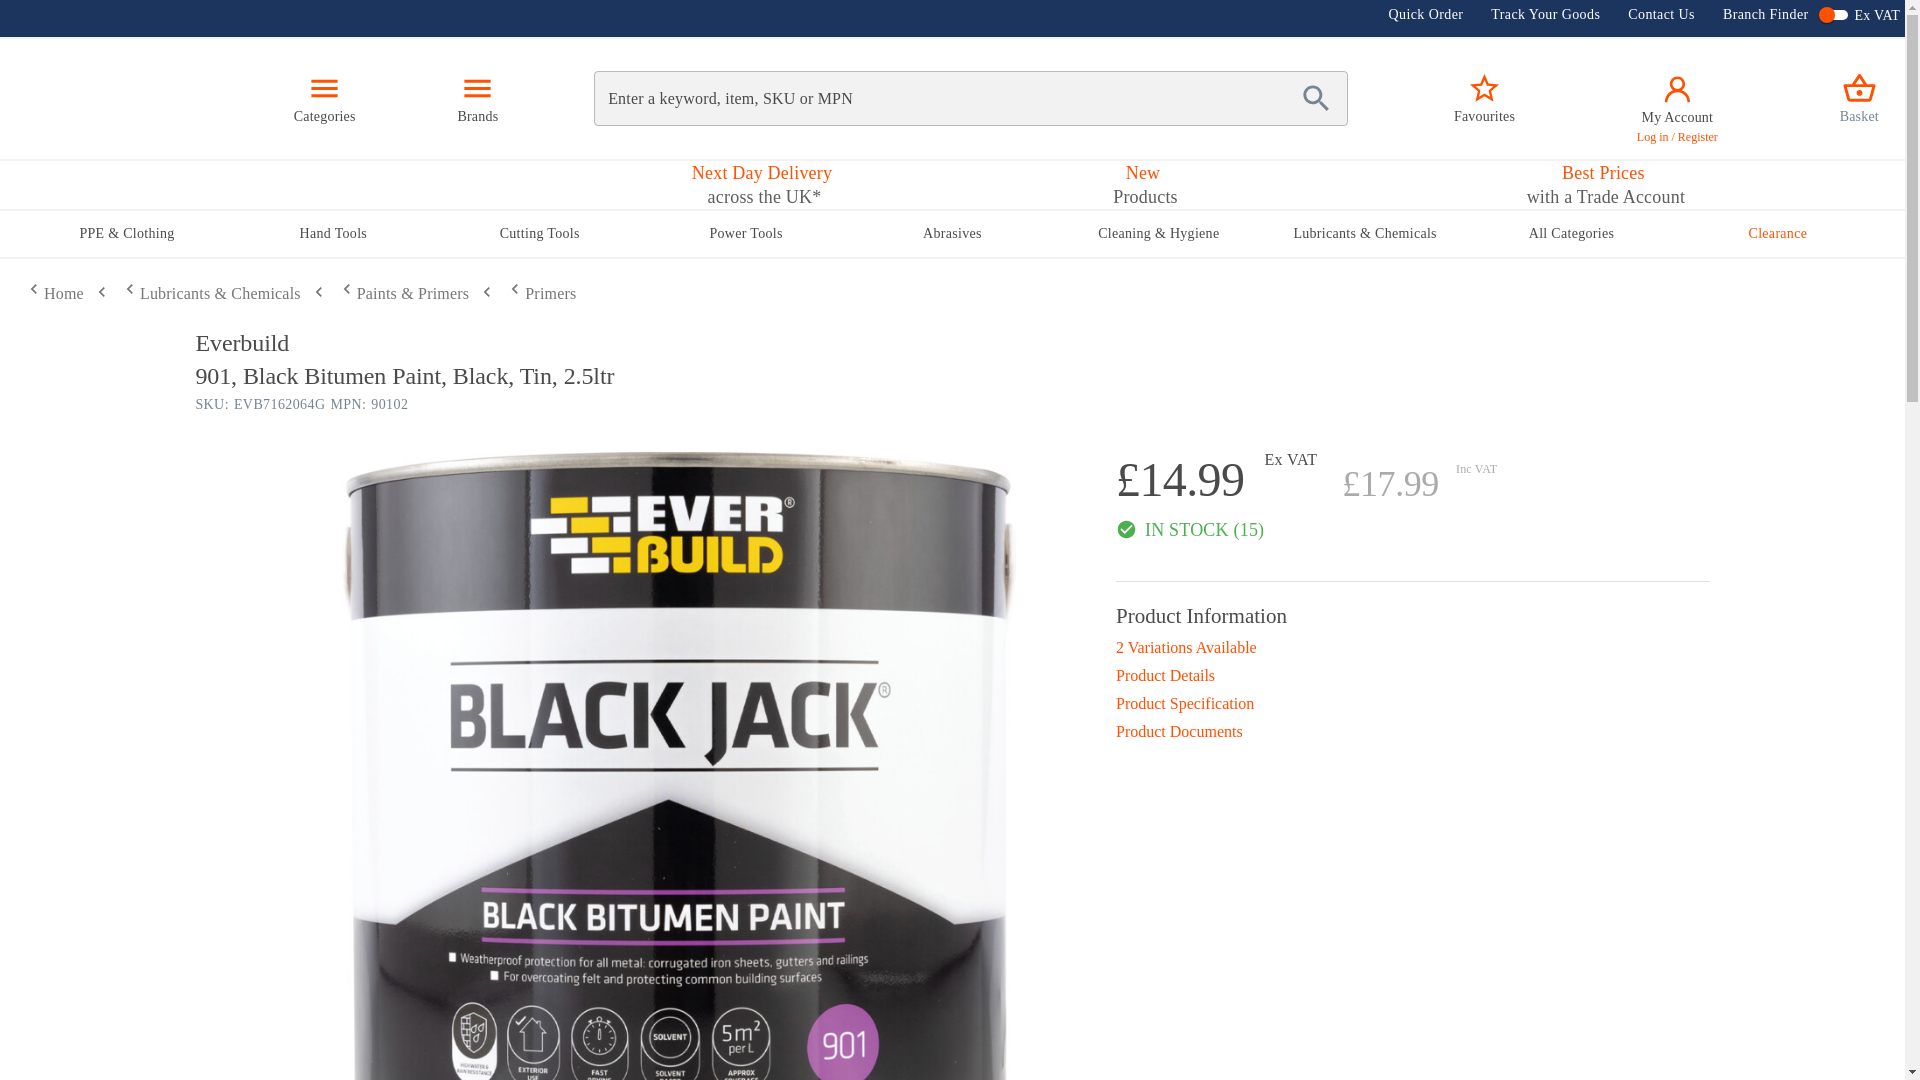  I want to click on All Categories, so click(1484, 98).